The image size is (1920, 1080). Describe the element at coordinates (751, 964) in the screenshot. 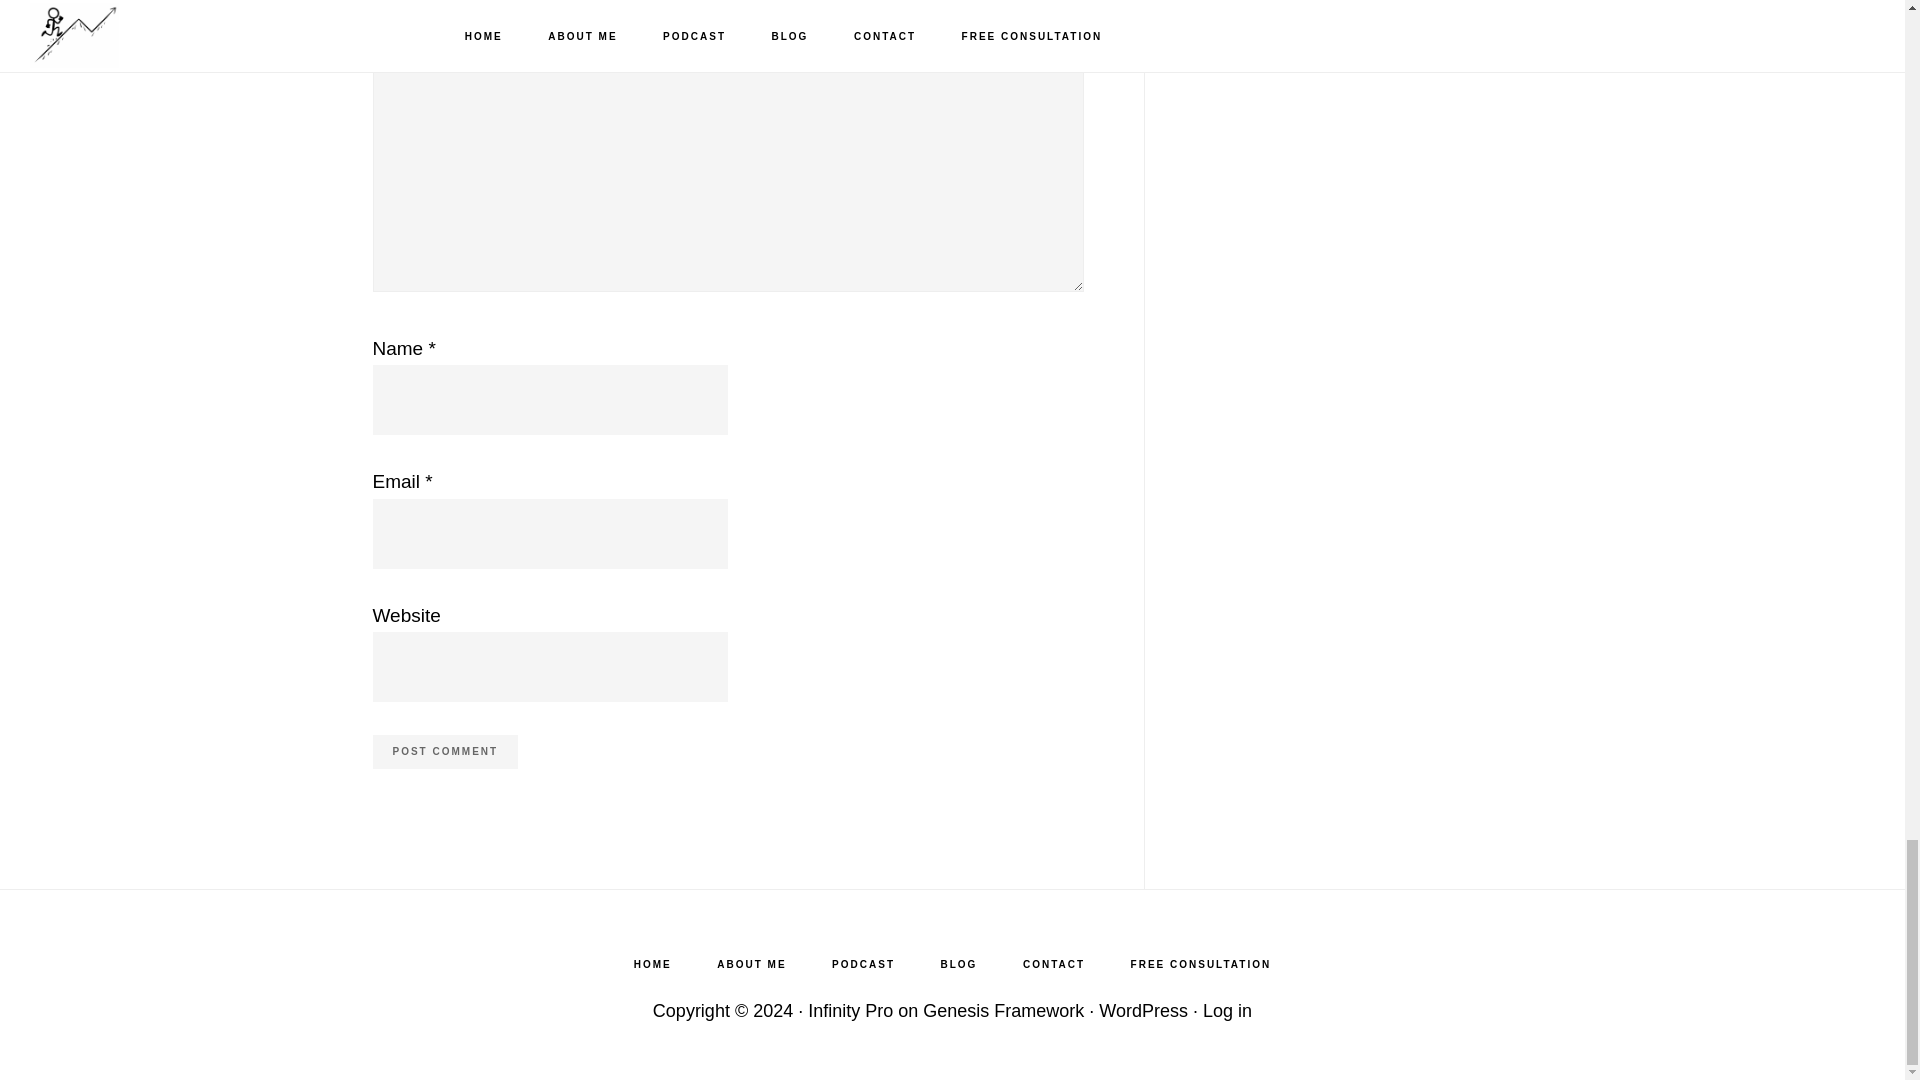

I see `ABOUT ME` at that location.